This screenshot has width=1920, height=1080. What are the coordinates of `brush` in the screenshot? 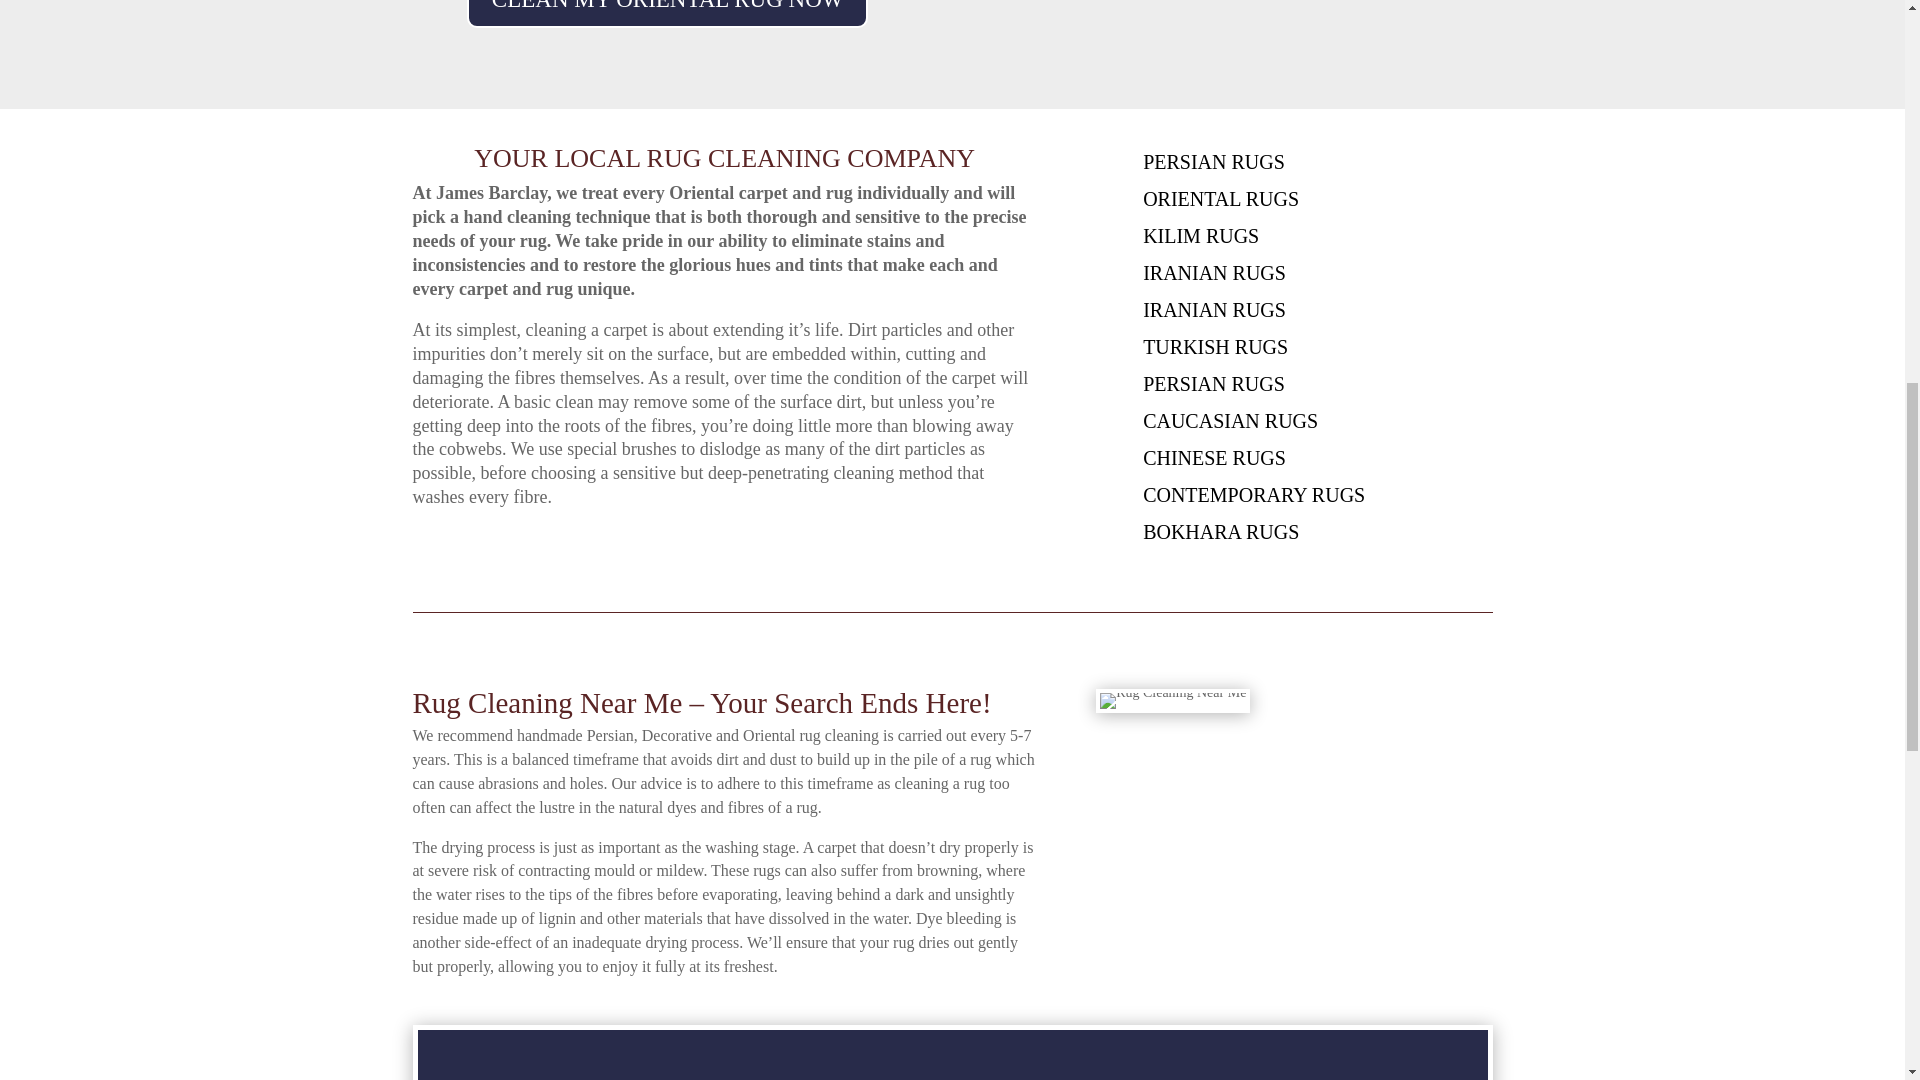 It's located at (1173, 700).